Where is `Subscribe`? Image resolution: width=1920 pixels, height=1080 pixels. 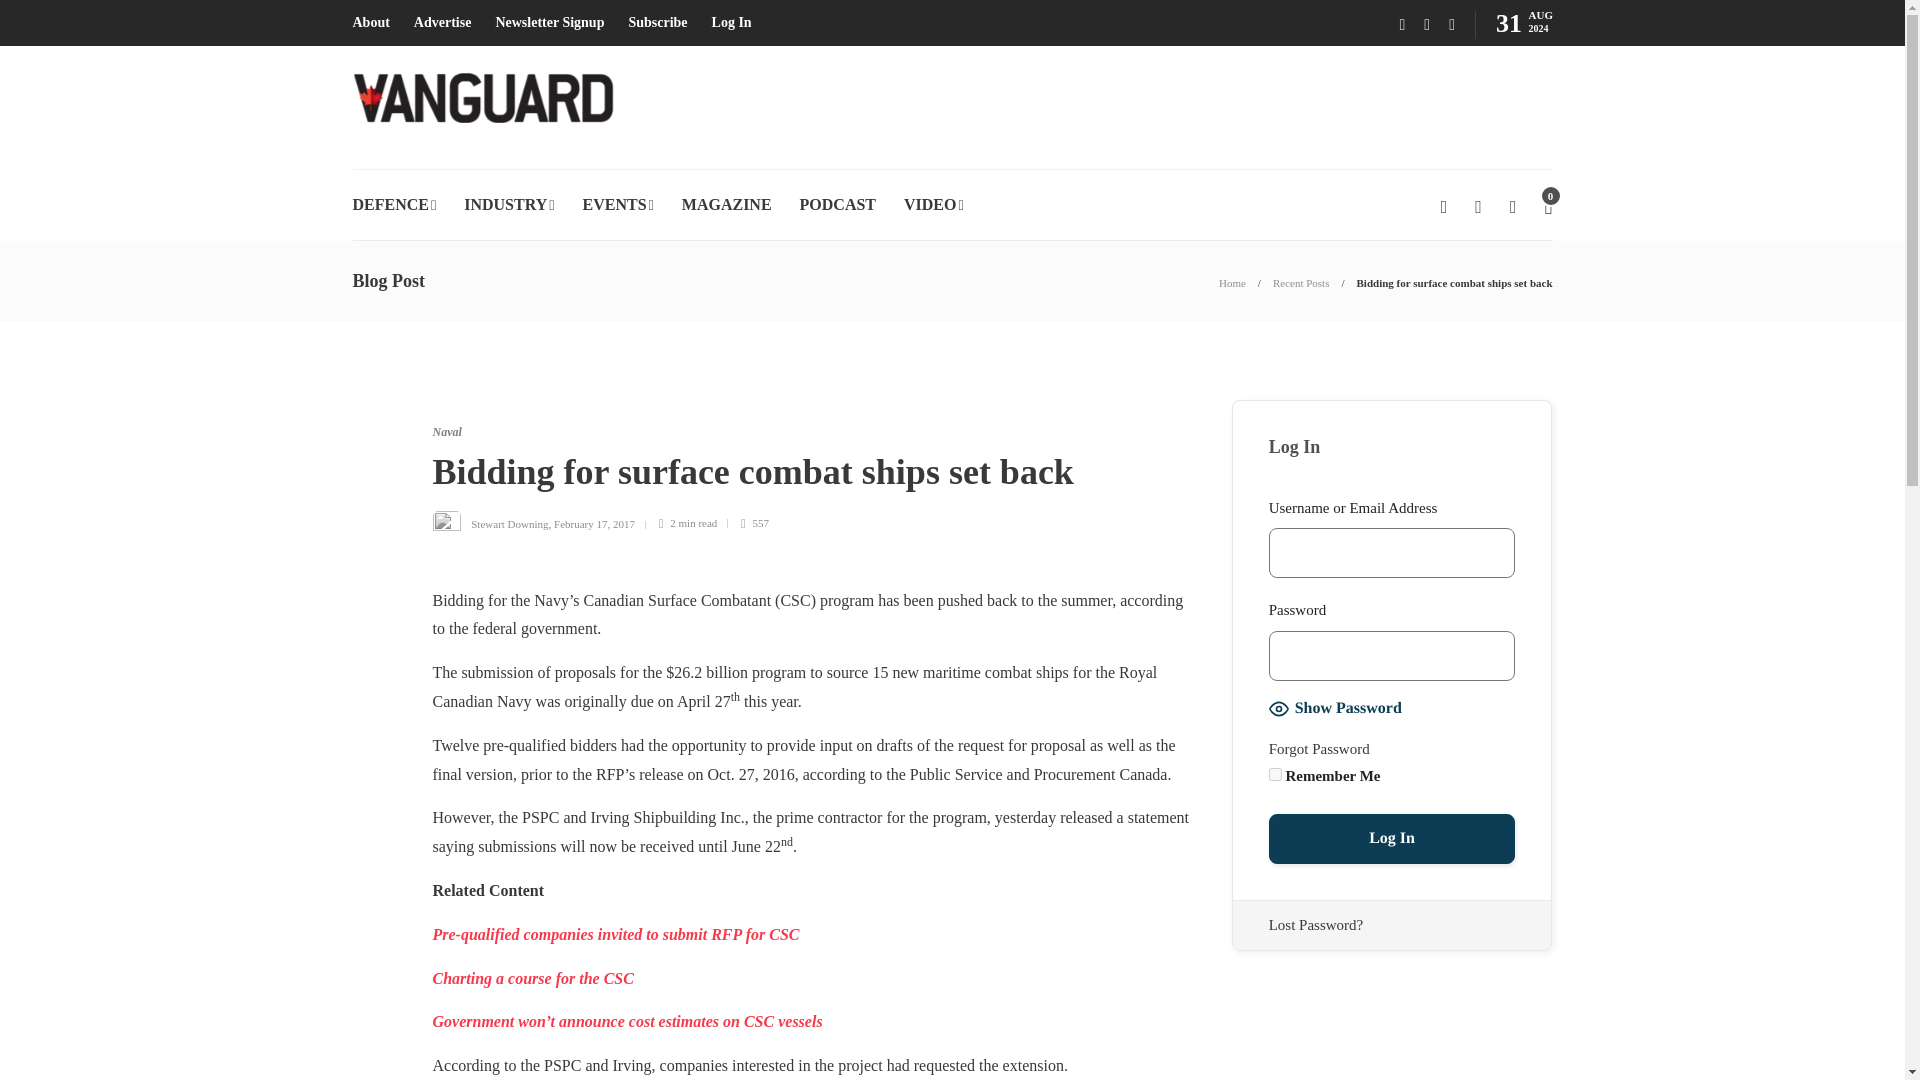
Subscribe is located at coordinates (657, 23).